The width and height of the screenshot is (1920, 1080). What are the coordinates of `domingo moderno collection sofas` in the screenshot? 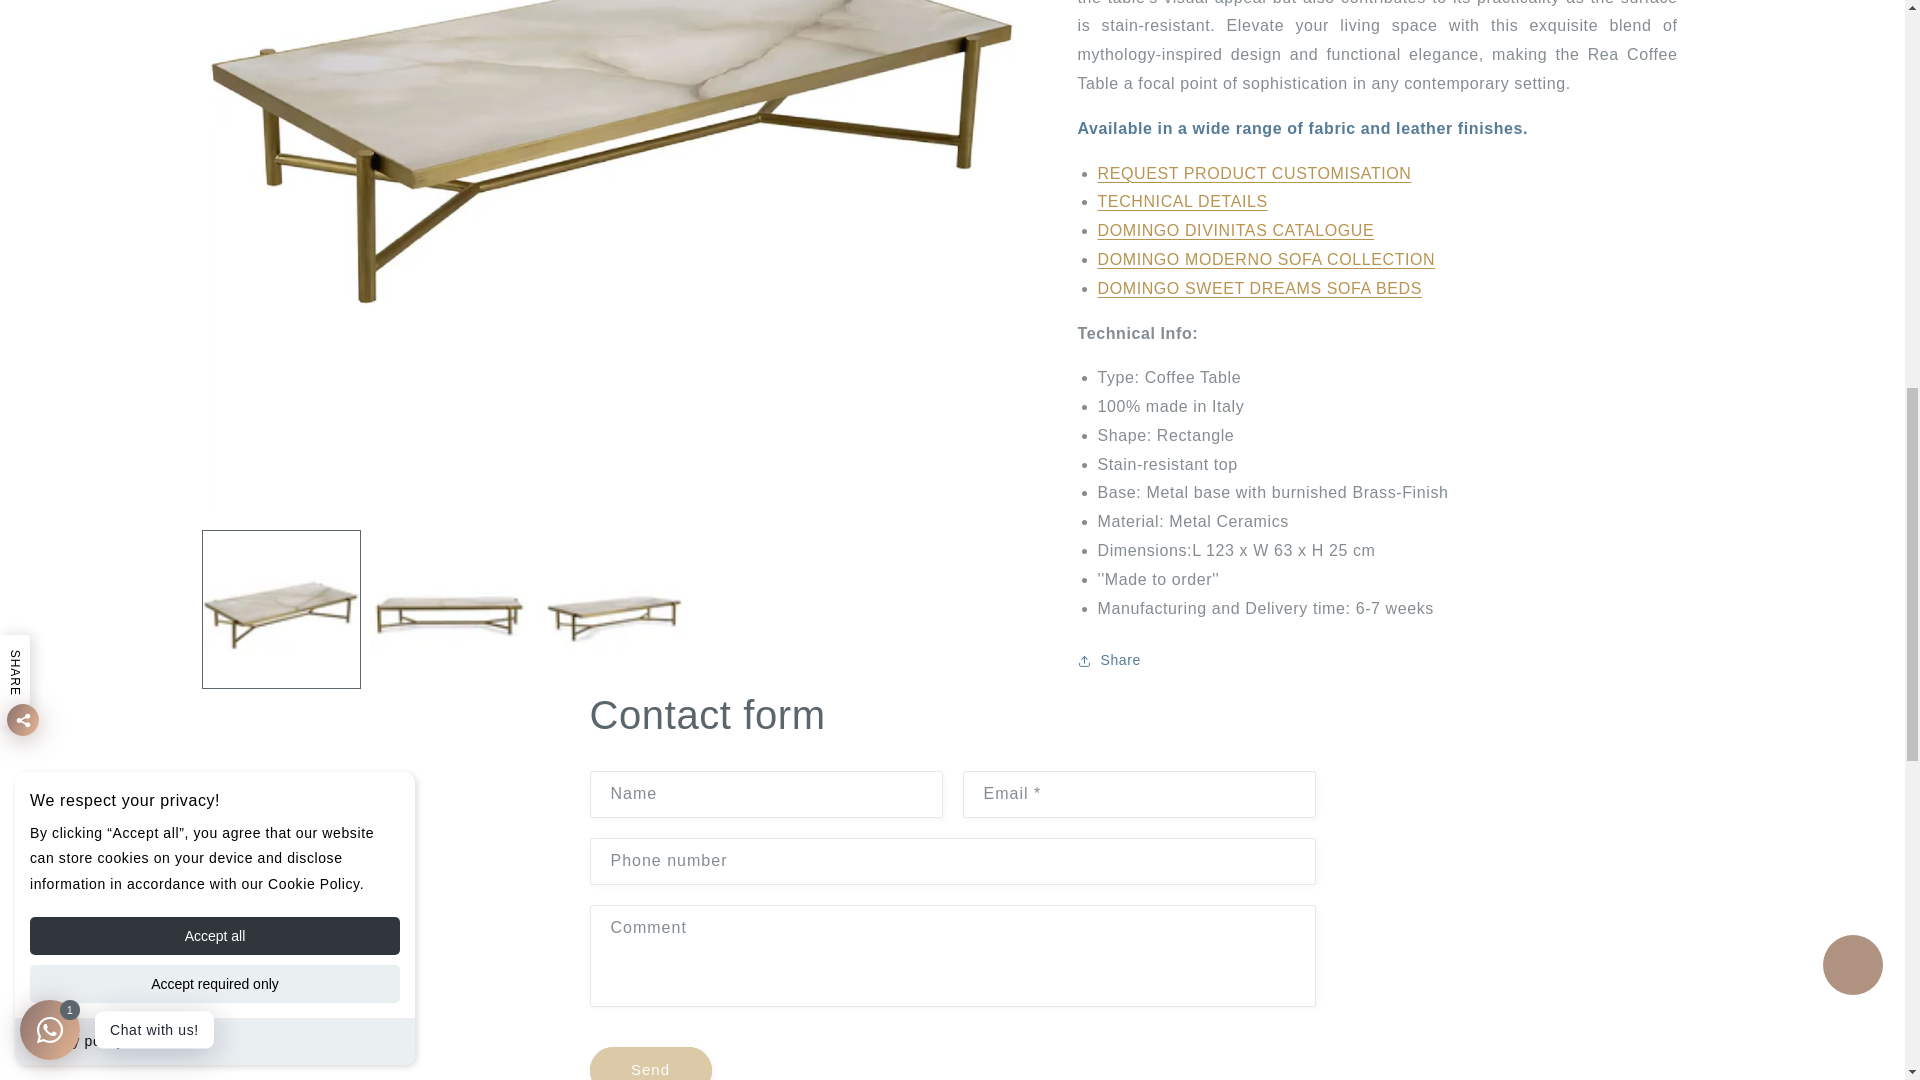 It's located at (1267, 258).